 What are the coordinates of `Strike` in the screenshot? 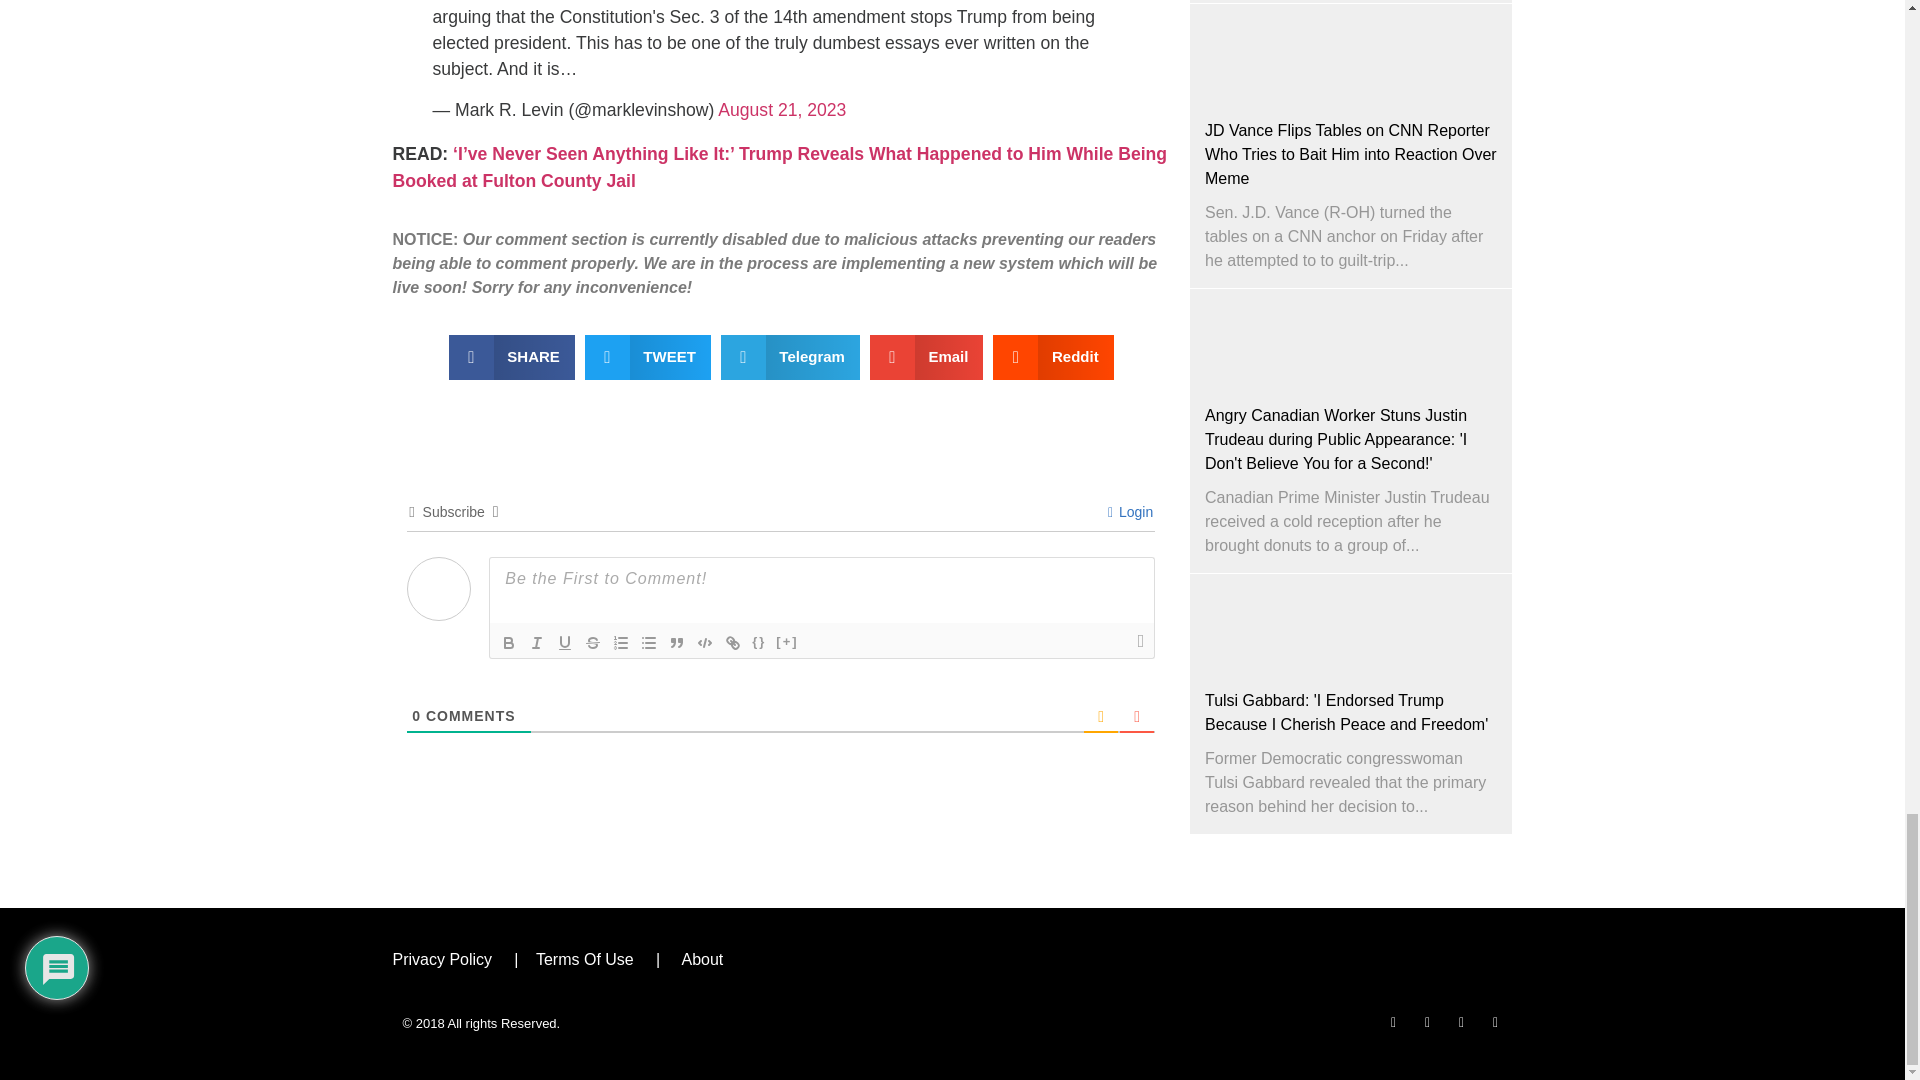 It's located at (592, 642).